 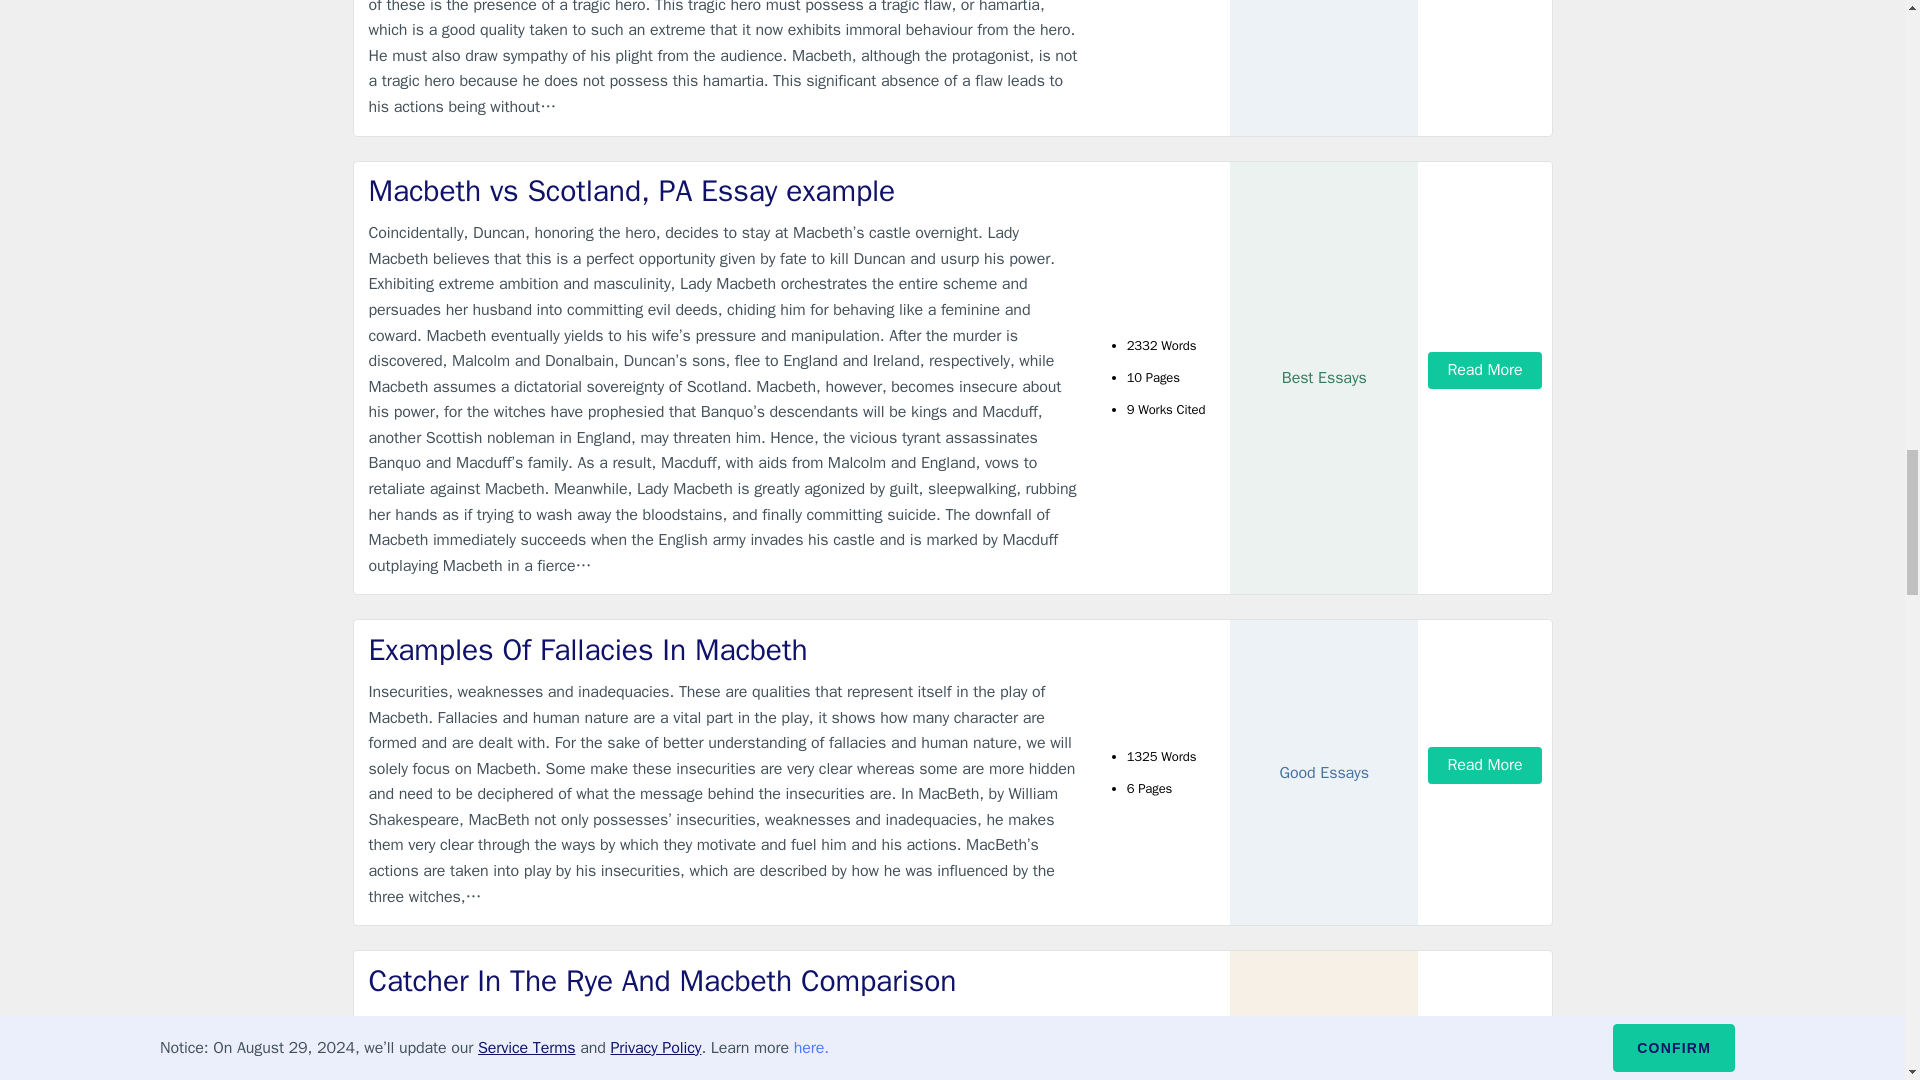 What do you see at coordinates (724, 650) in the screenshot?
I see `Examples Of Fallacies In Macbeth` at bounding box center [724, 650].